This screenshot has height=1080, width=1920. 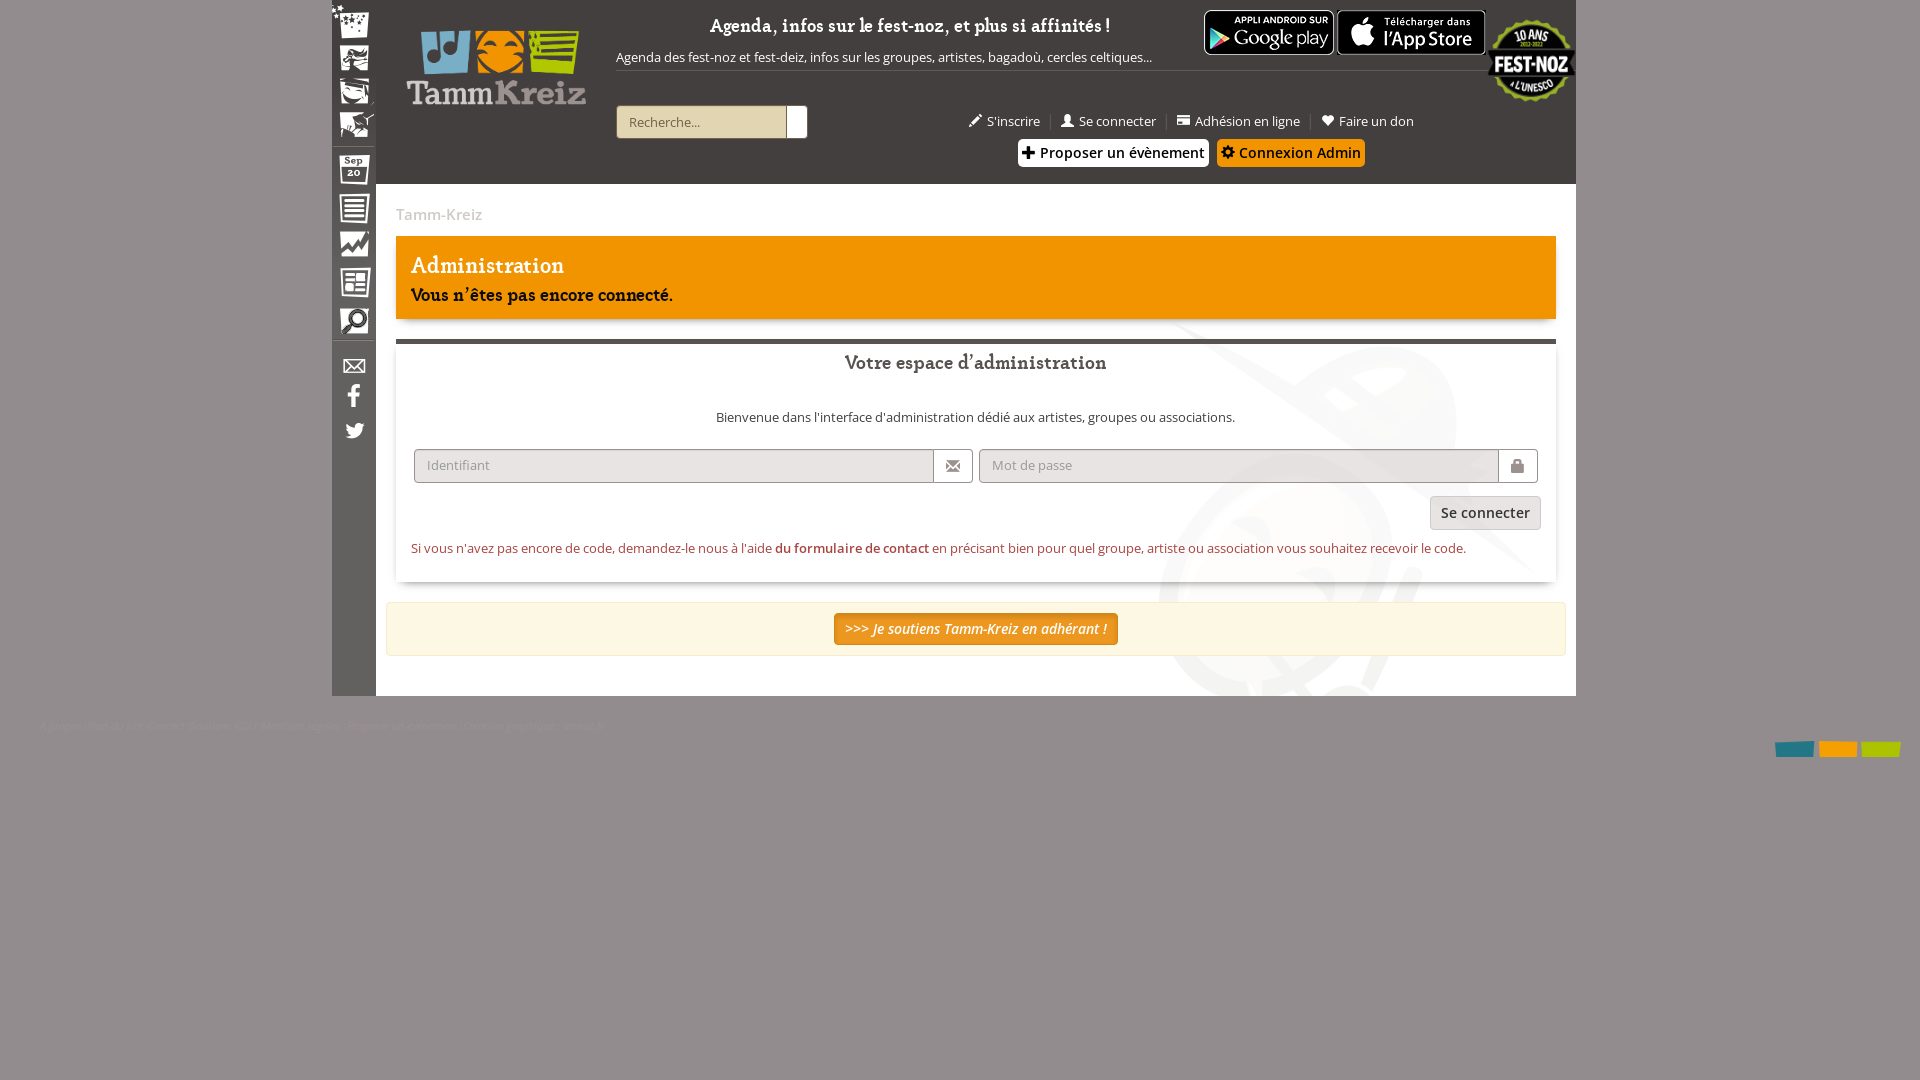 I want to click on Contact, so click(x=166, y=726).